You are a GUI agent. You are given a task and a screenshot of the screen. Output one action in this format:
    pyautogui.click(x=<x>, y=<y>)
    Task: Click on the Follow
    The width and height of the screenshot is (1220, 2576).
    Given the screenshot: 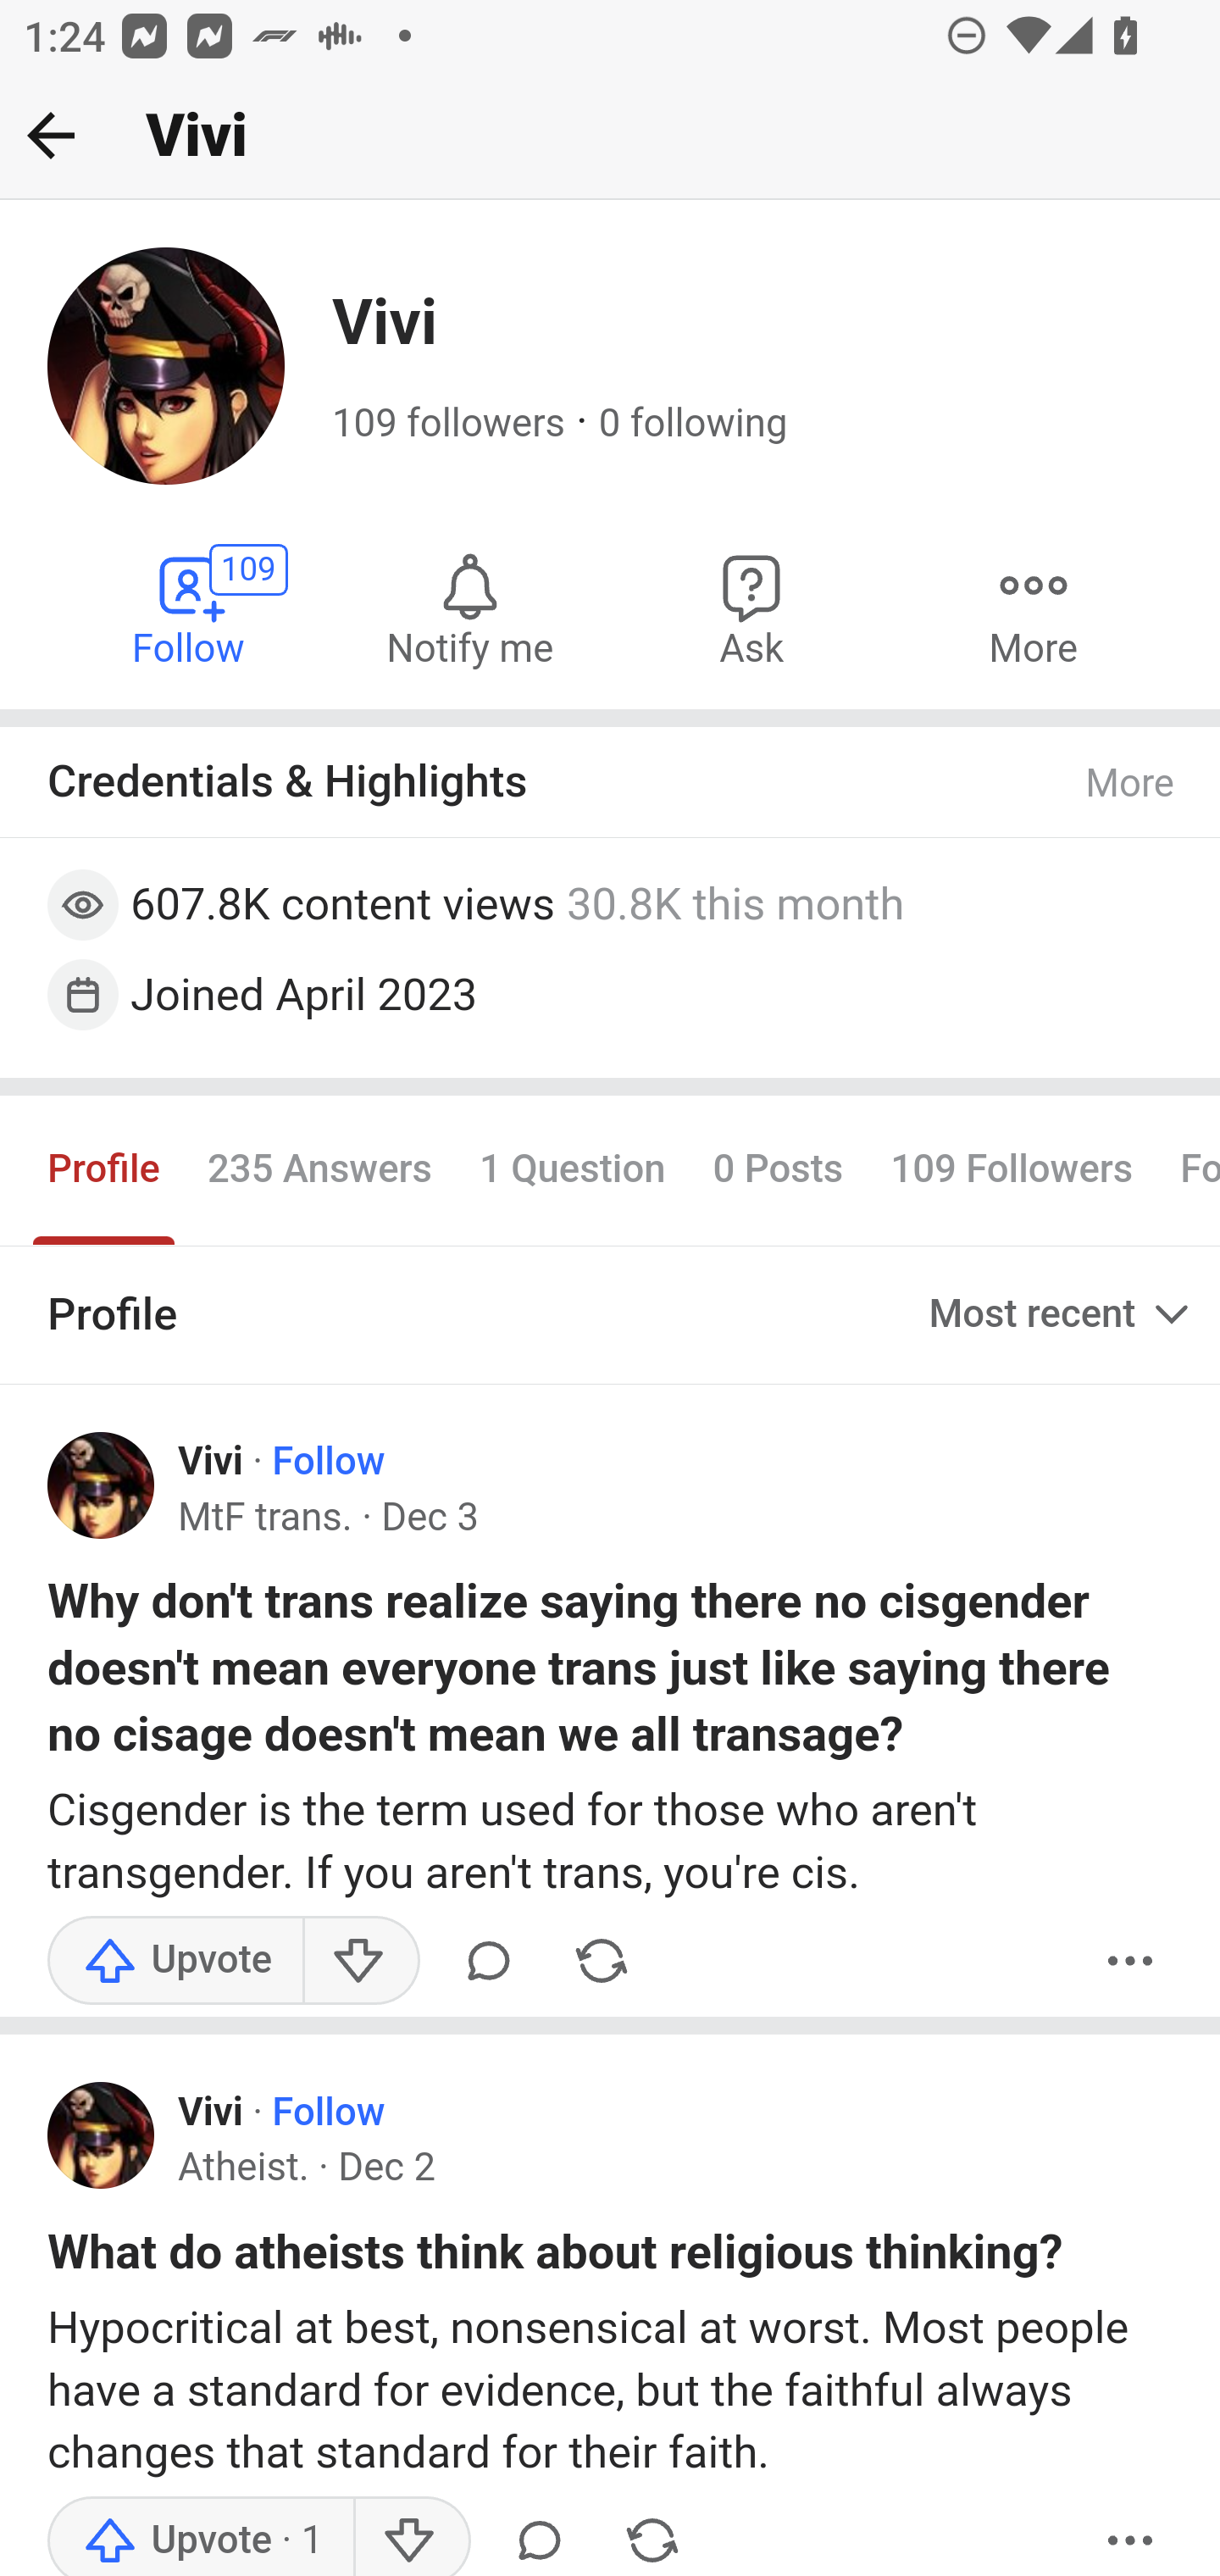 What is the action you would take?
    pyautogui.click(x=327, y=1462)
    